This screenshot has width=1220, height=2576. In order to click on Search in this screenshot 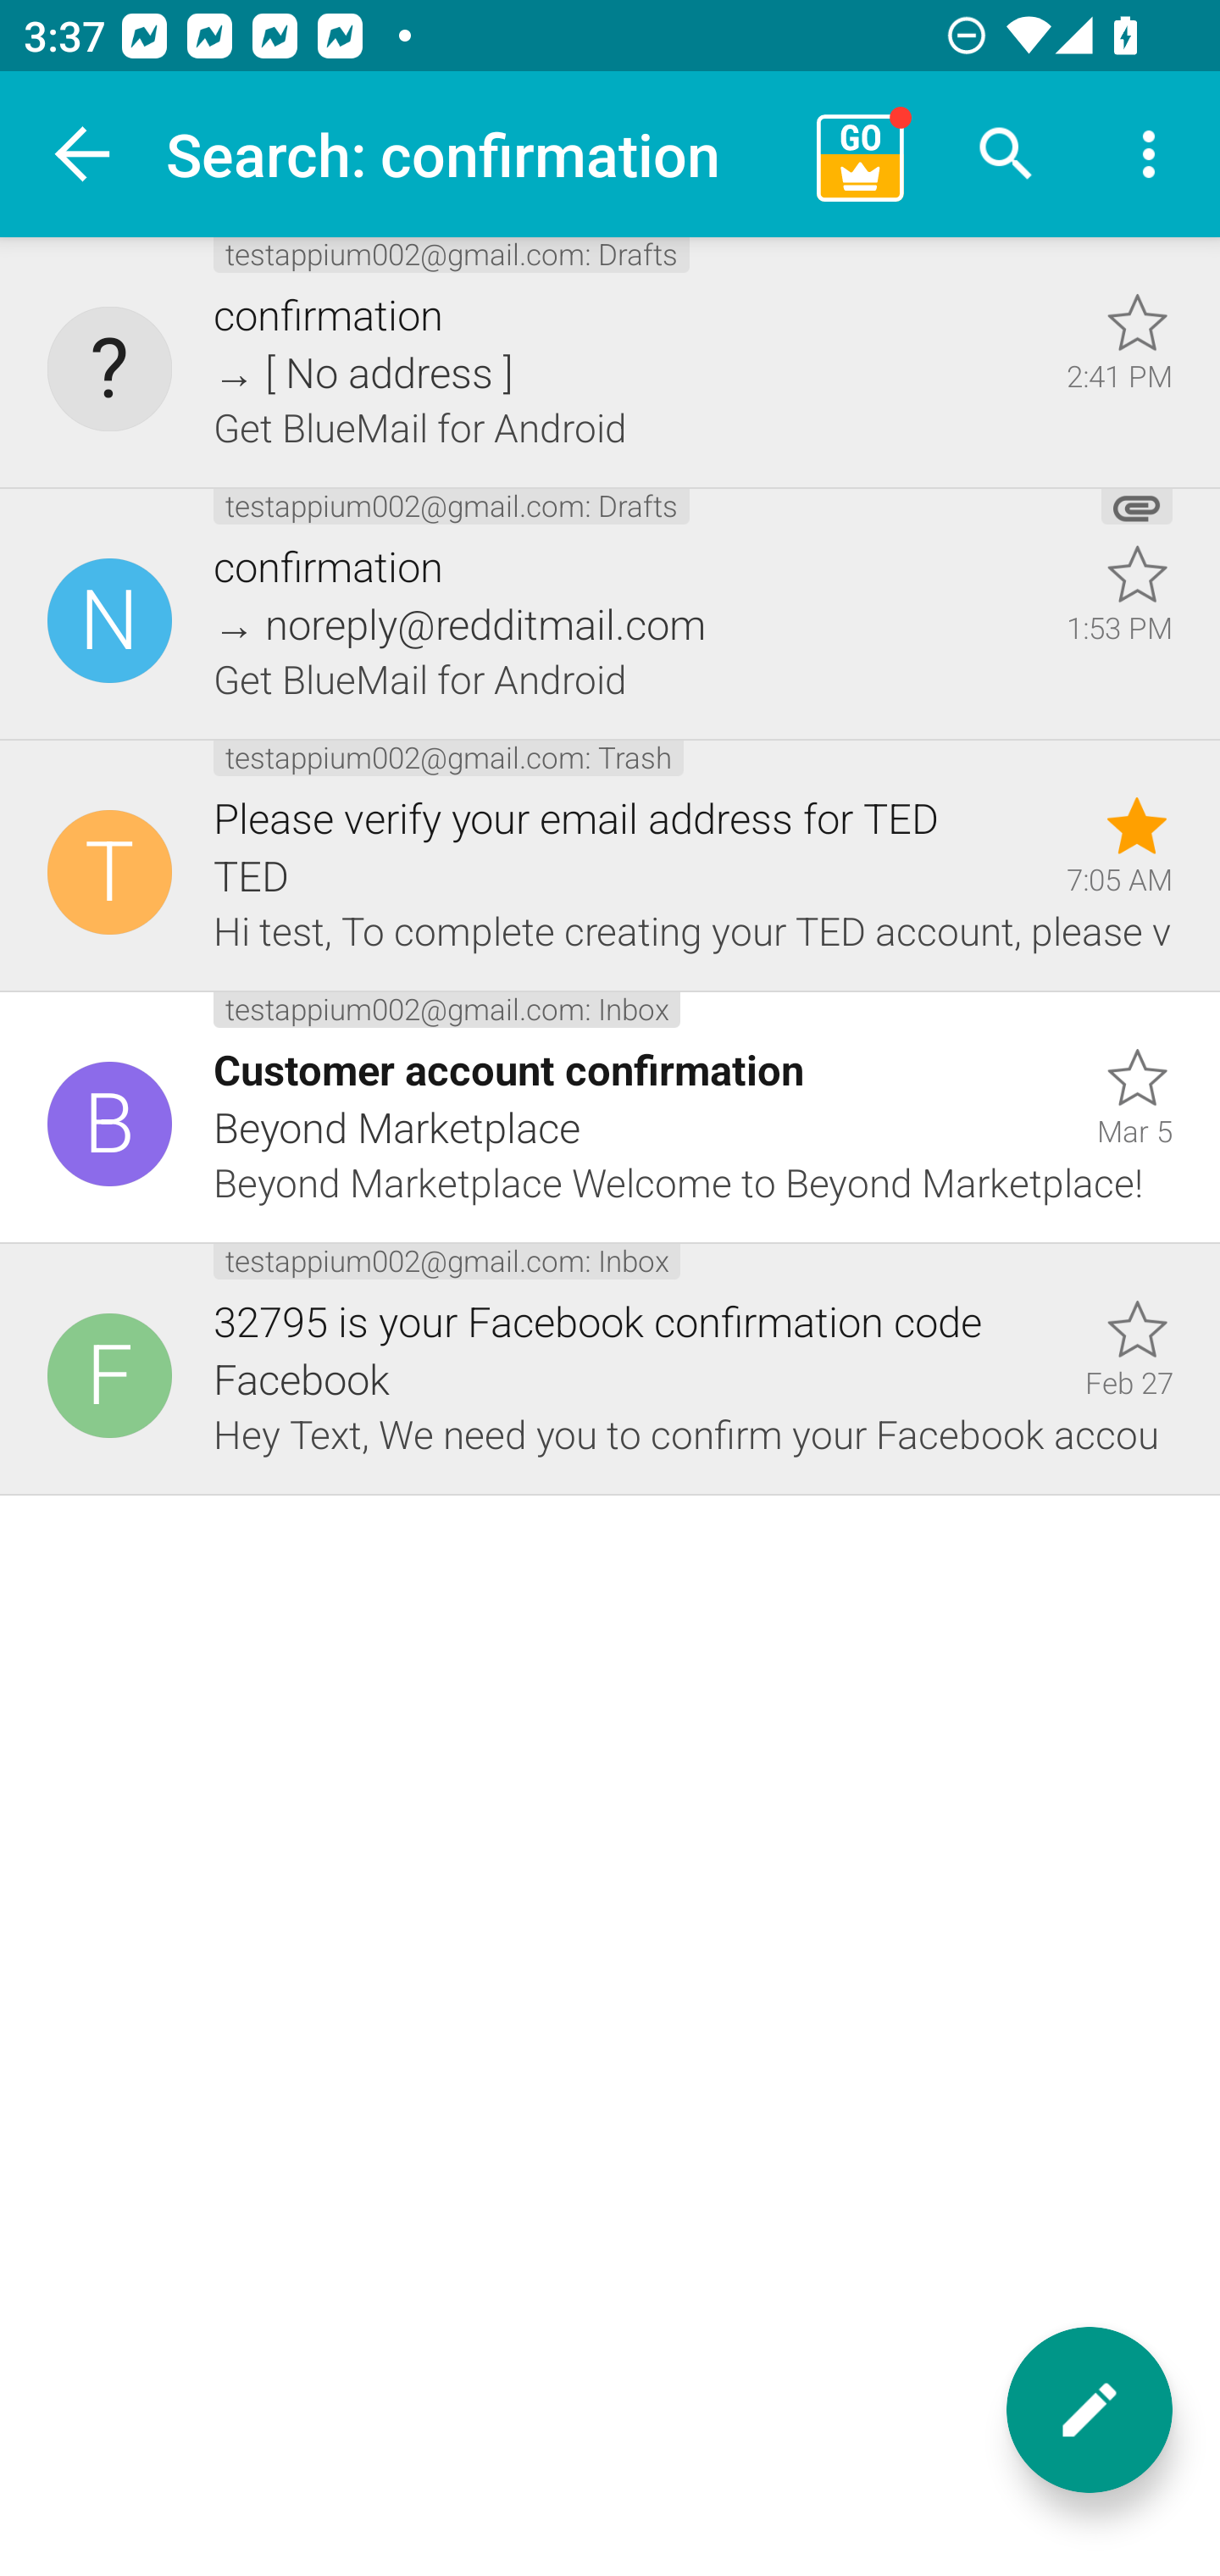, I will do `click(1006, 154)`.